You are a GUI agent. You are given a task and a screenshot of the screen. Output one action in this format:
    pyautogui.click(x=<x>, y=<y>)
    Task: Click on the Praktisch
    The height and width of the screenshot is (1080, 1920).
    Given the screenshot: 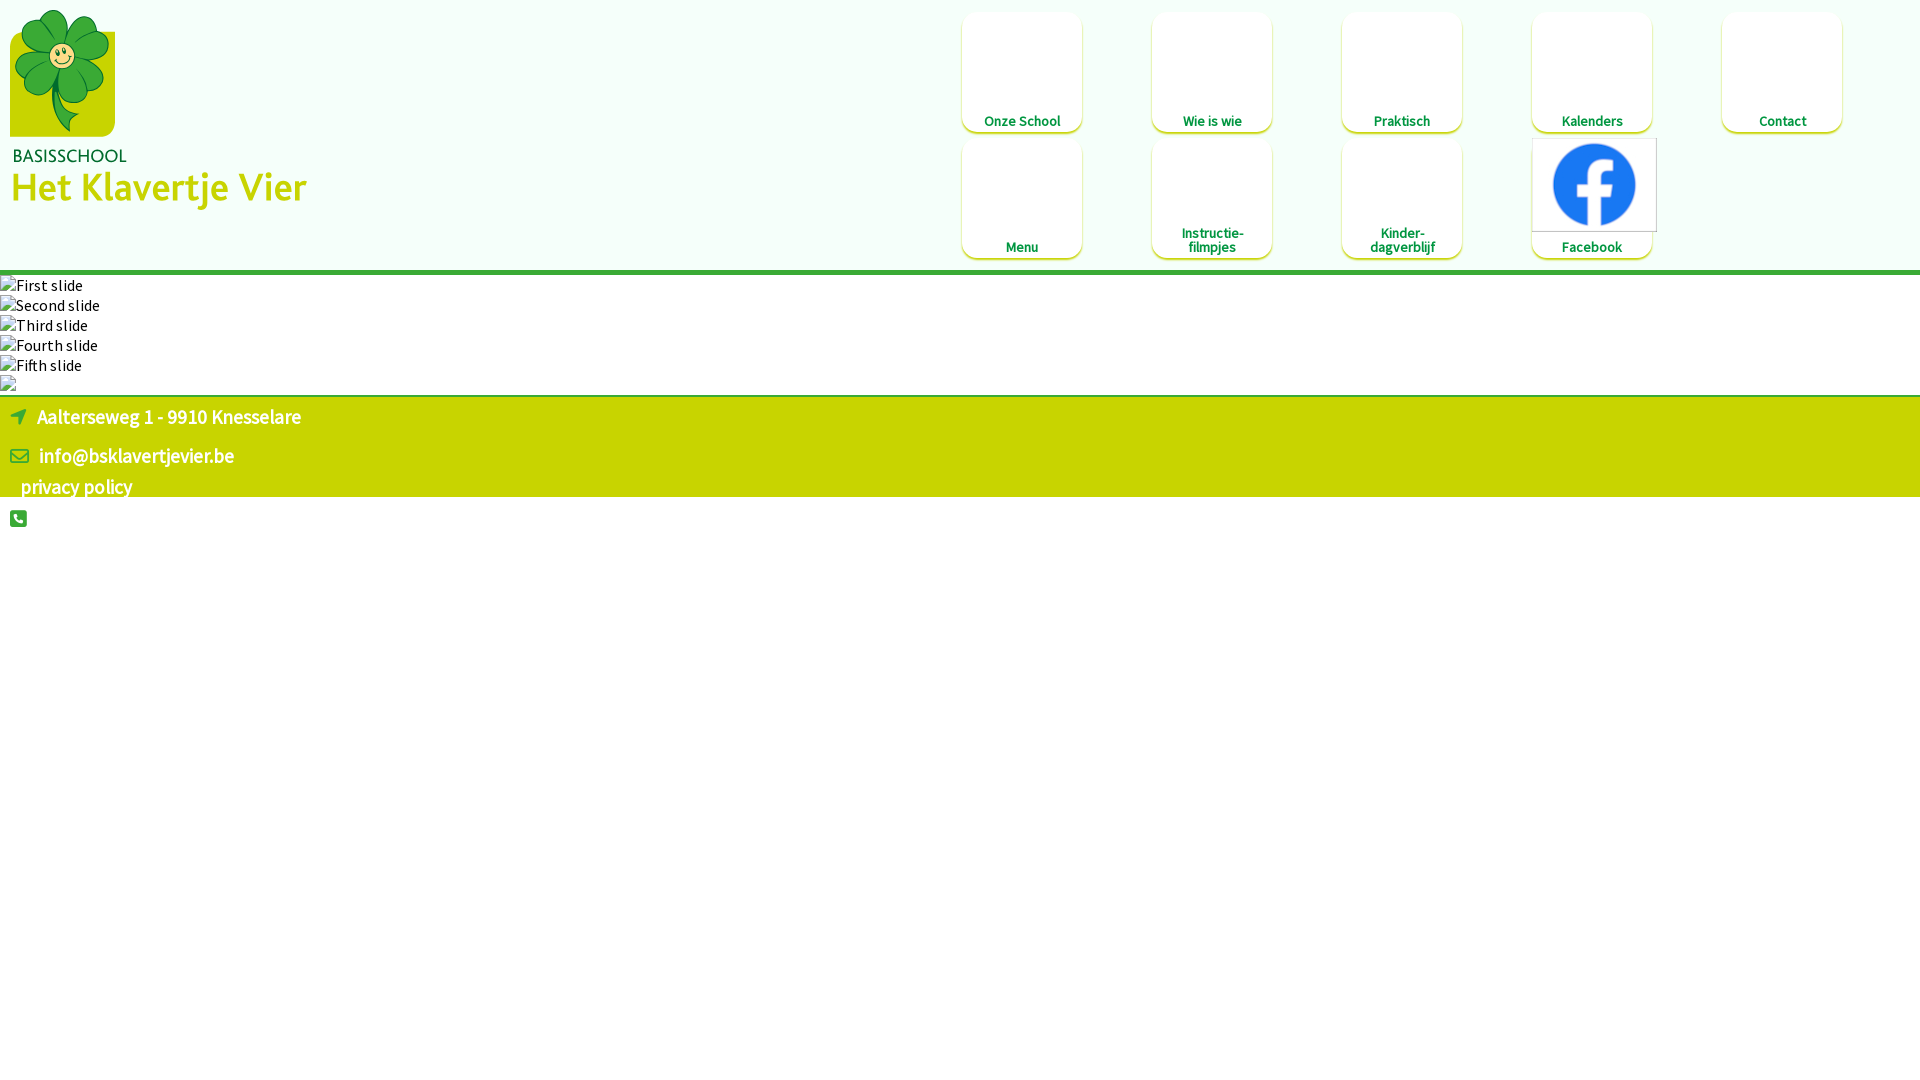 What is the action you would take?
    pyautogui.click(x=1402, y=72)
    